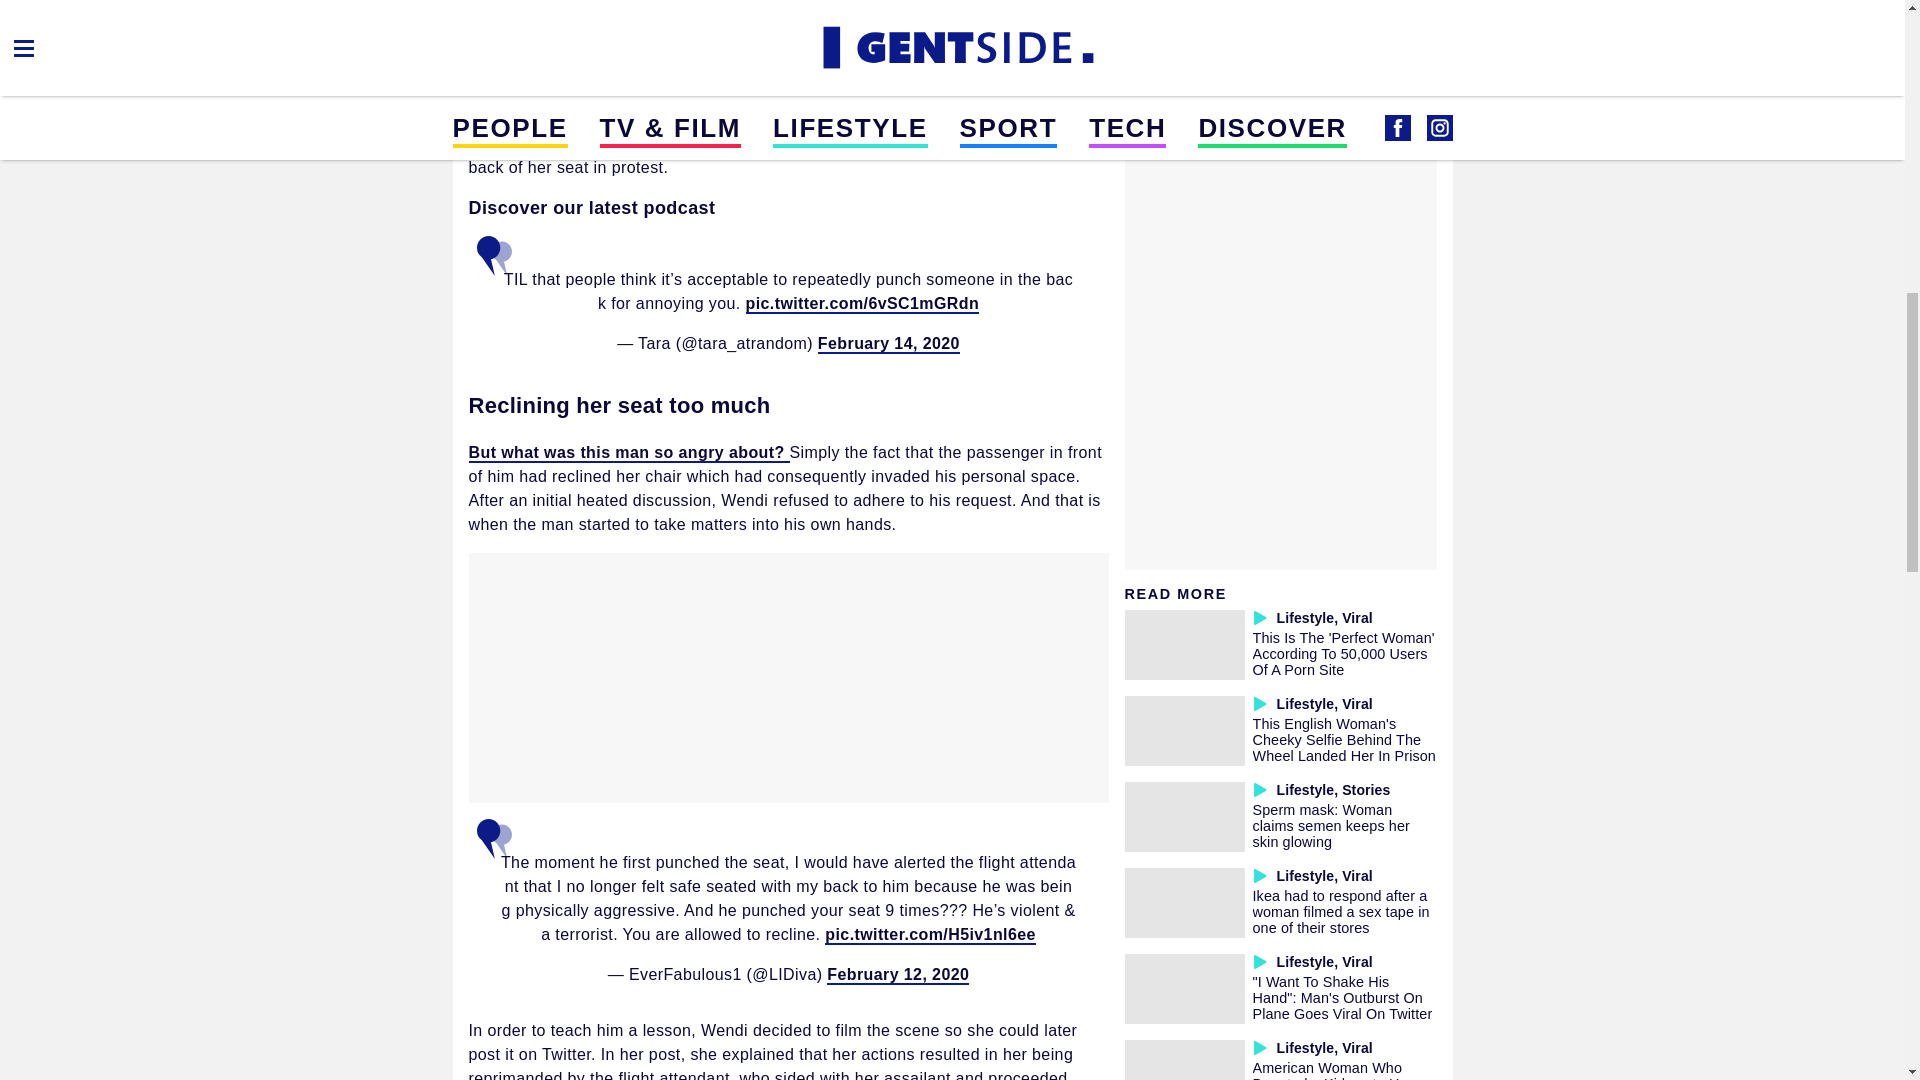  Describe the element at coordinates (548, 10) in the screenshot. I see `Share on Mail` at that location.